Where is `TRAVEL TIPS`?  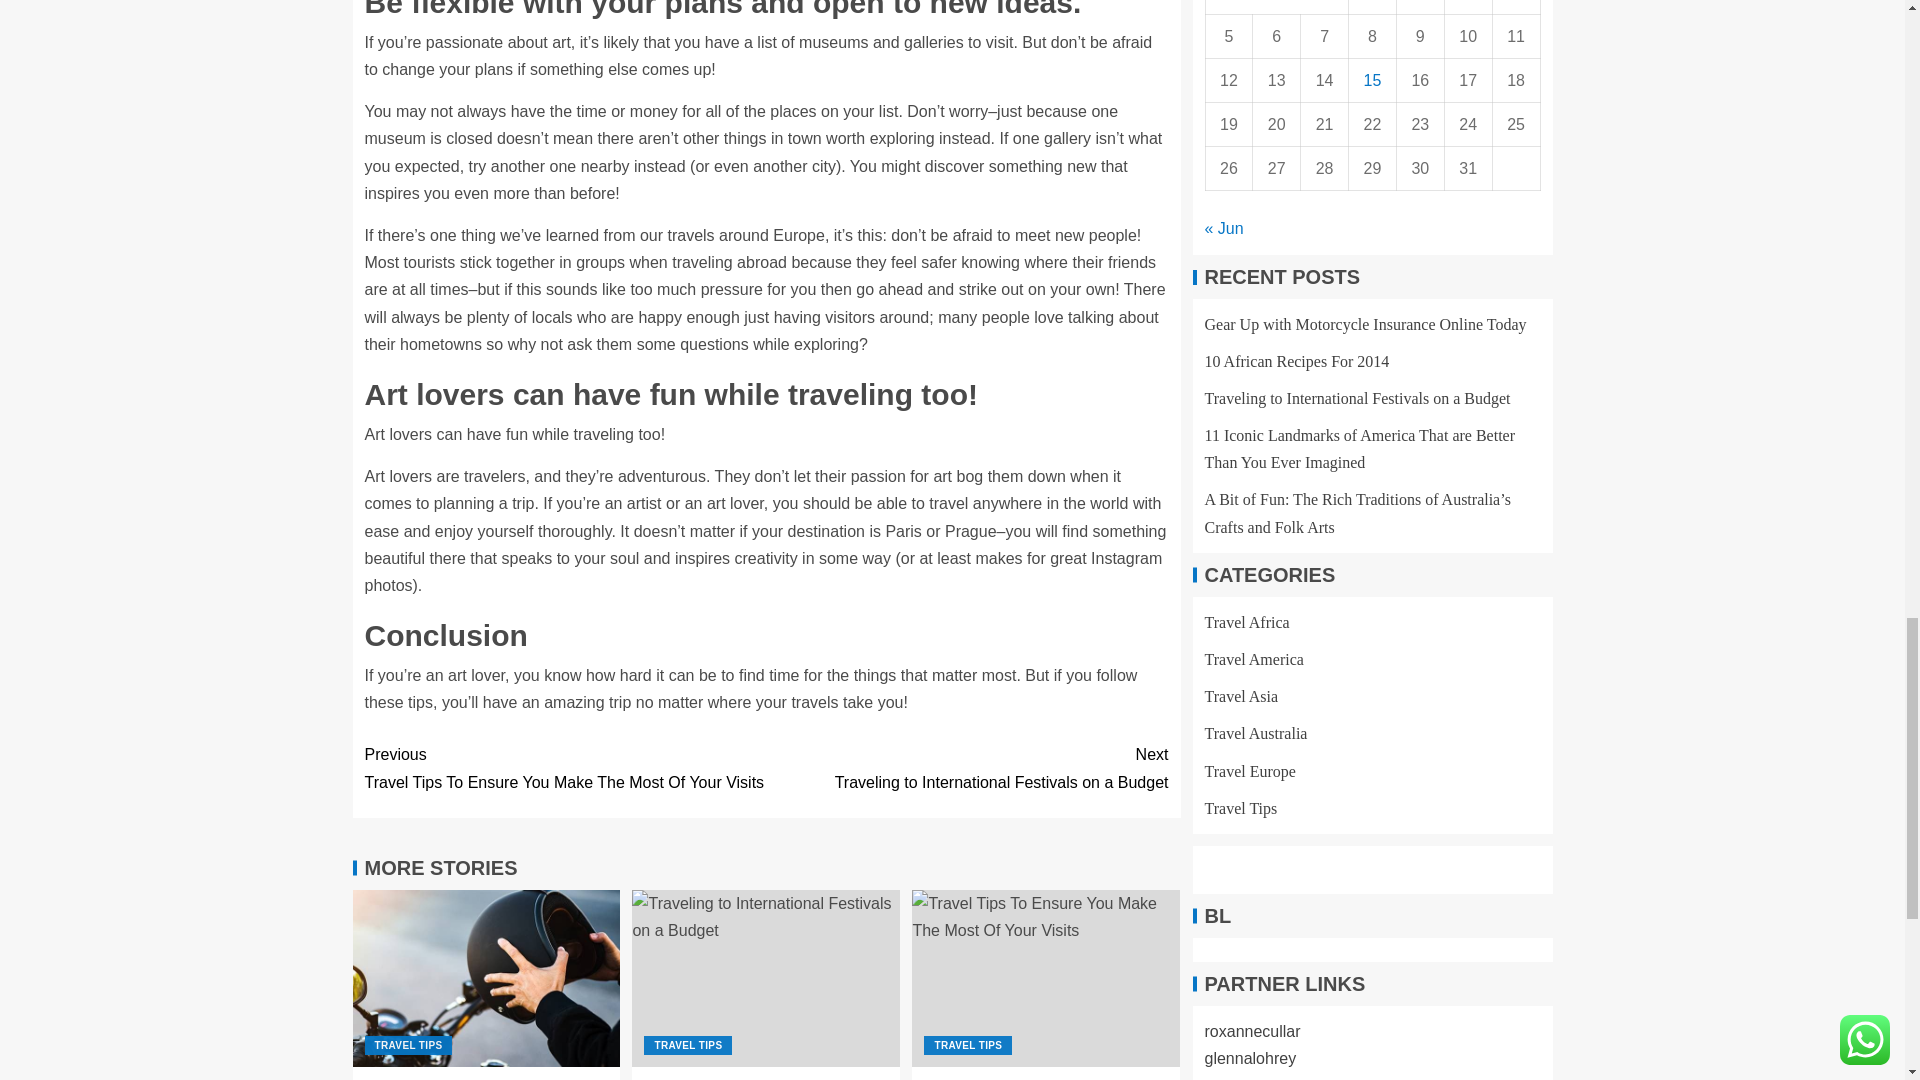
TRAVEL TIPS is located at coordinates (408, 1045).